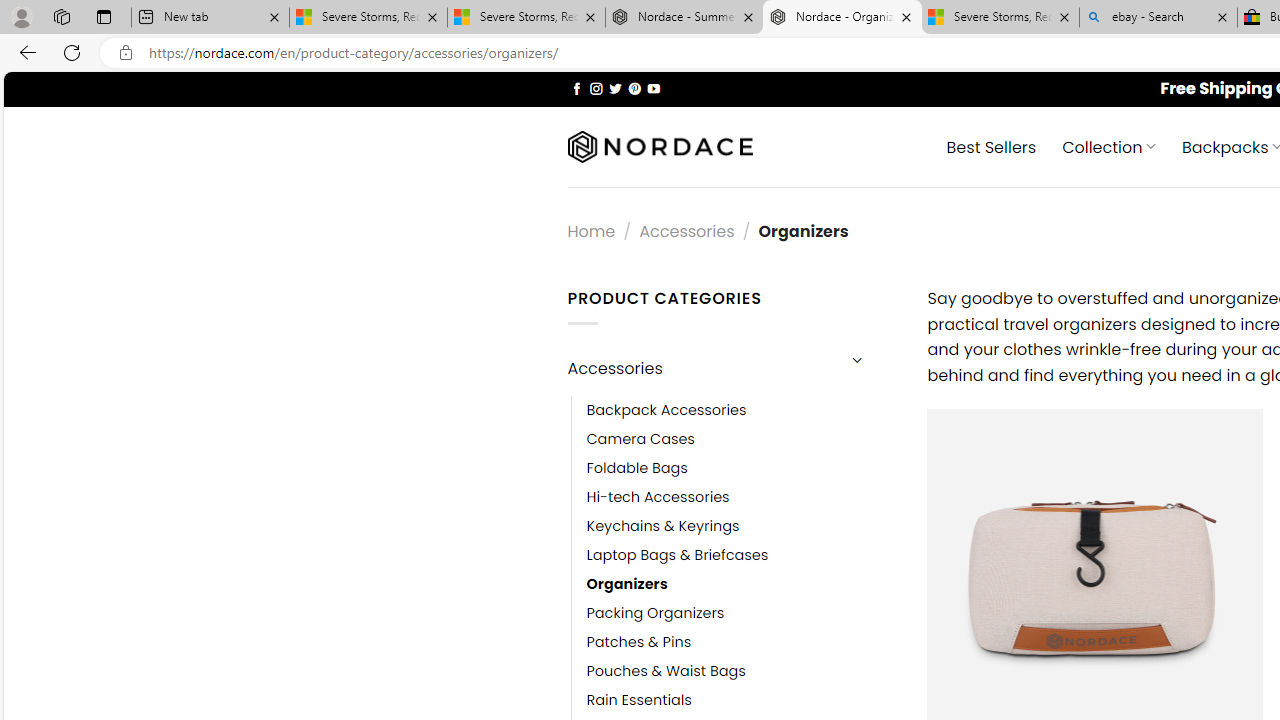  Describe the element at coordinates (72, 52) in the screenshot. I see `Refresh` at that location.